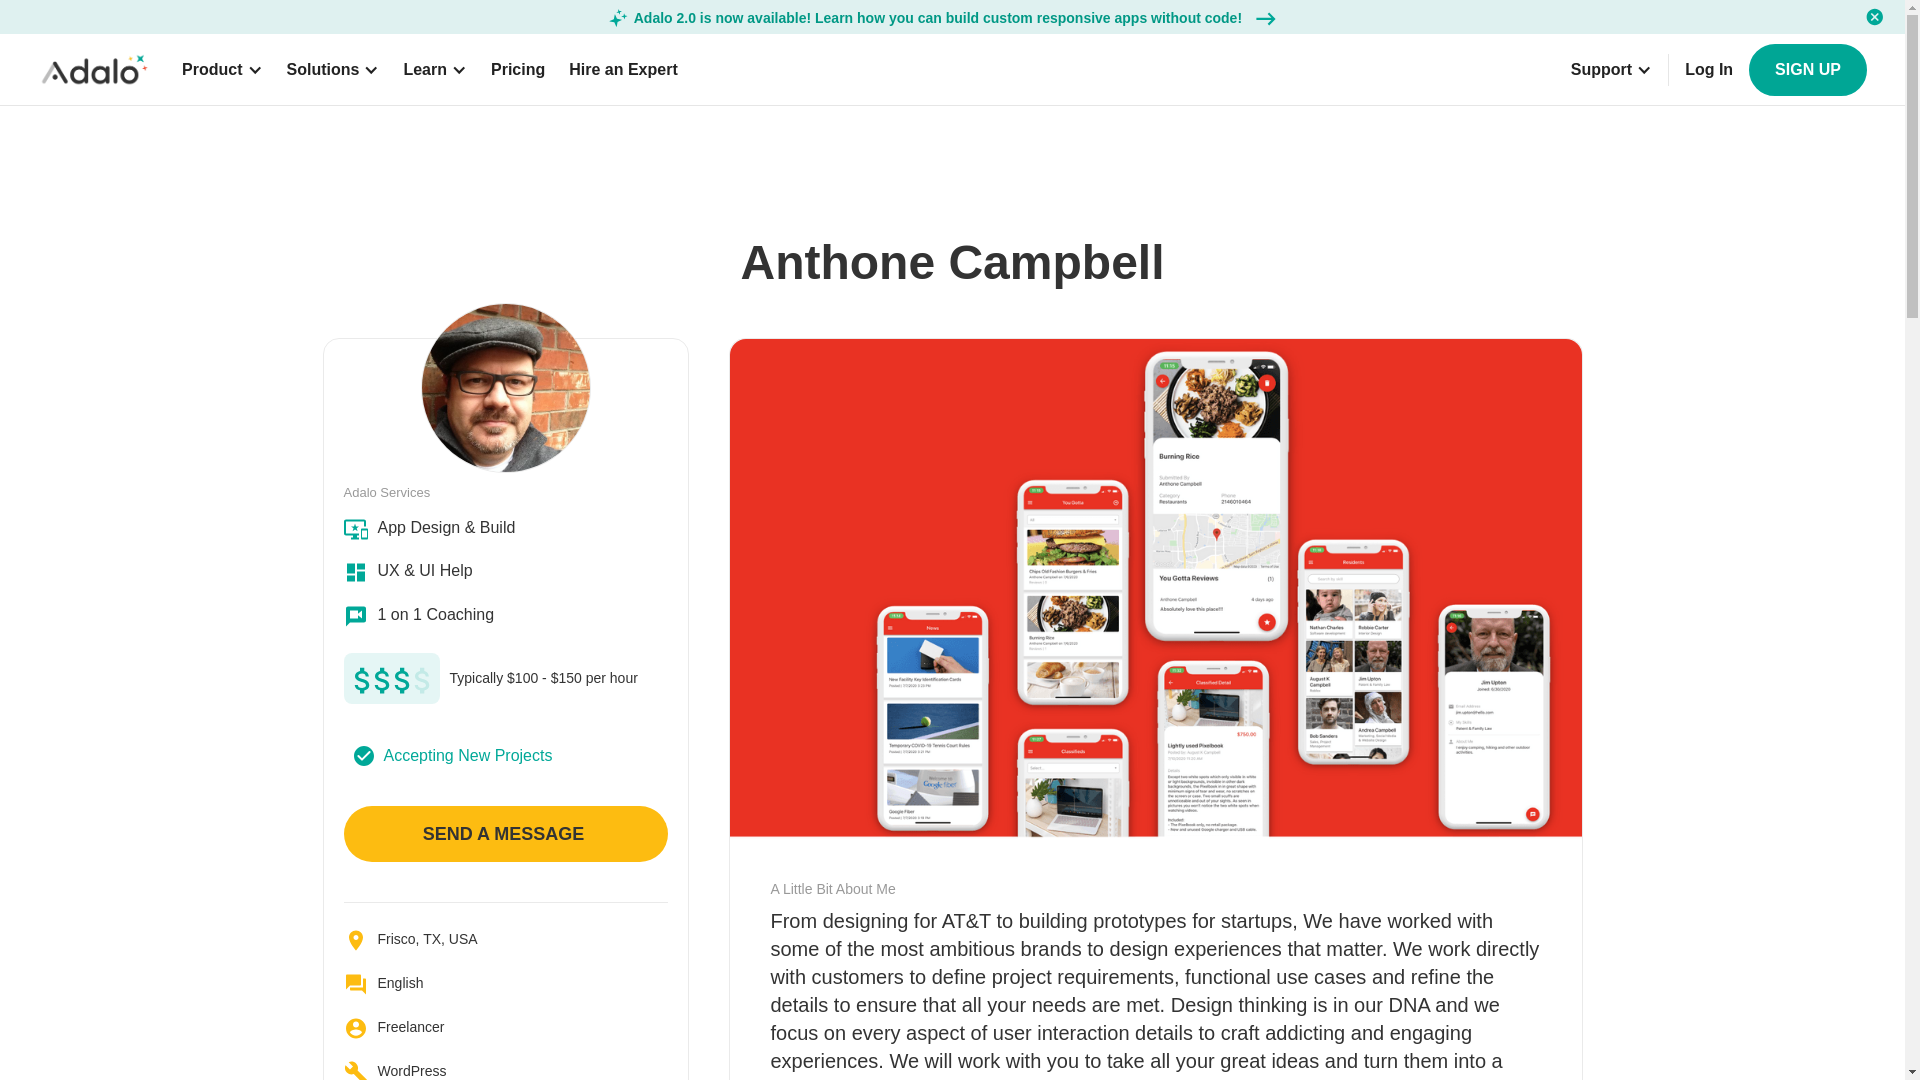 Image resolution: width=1920 pixels, height=1080 pixels. I want to click on Log In, so click(1708, 70).